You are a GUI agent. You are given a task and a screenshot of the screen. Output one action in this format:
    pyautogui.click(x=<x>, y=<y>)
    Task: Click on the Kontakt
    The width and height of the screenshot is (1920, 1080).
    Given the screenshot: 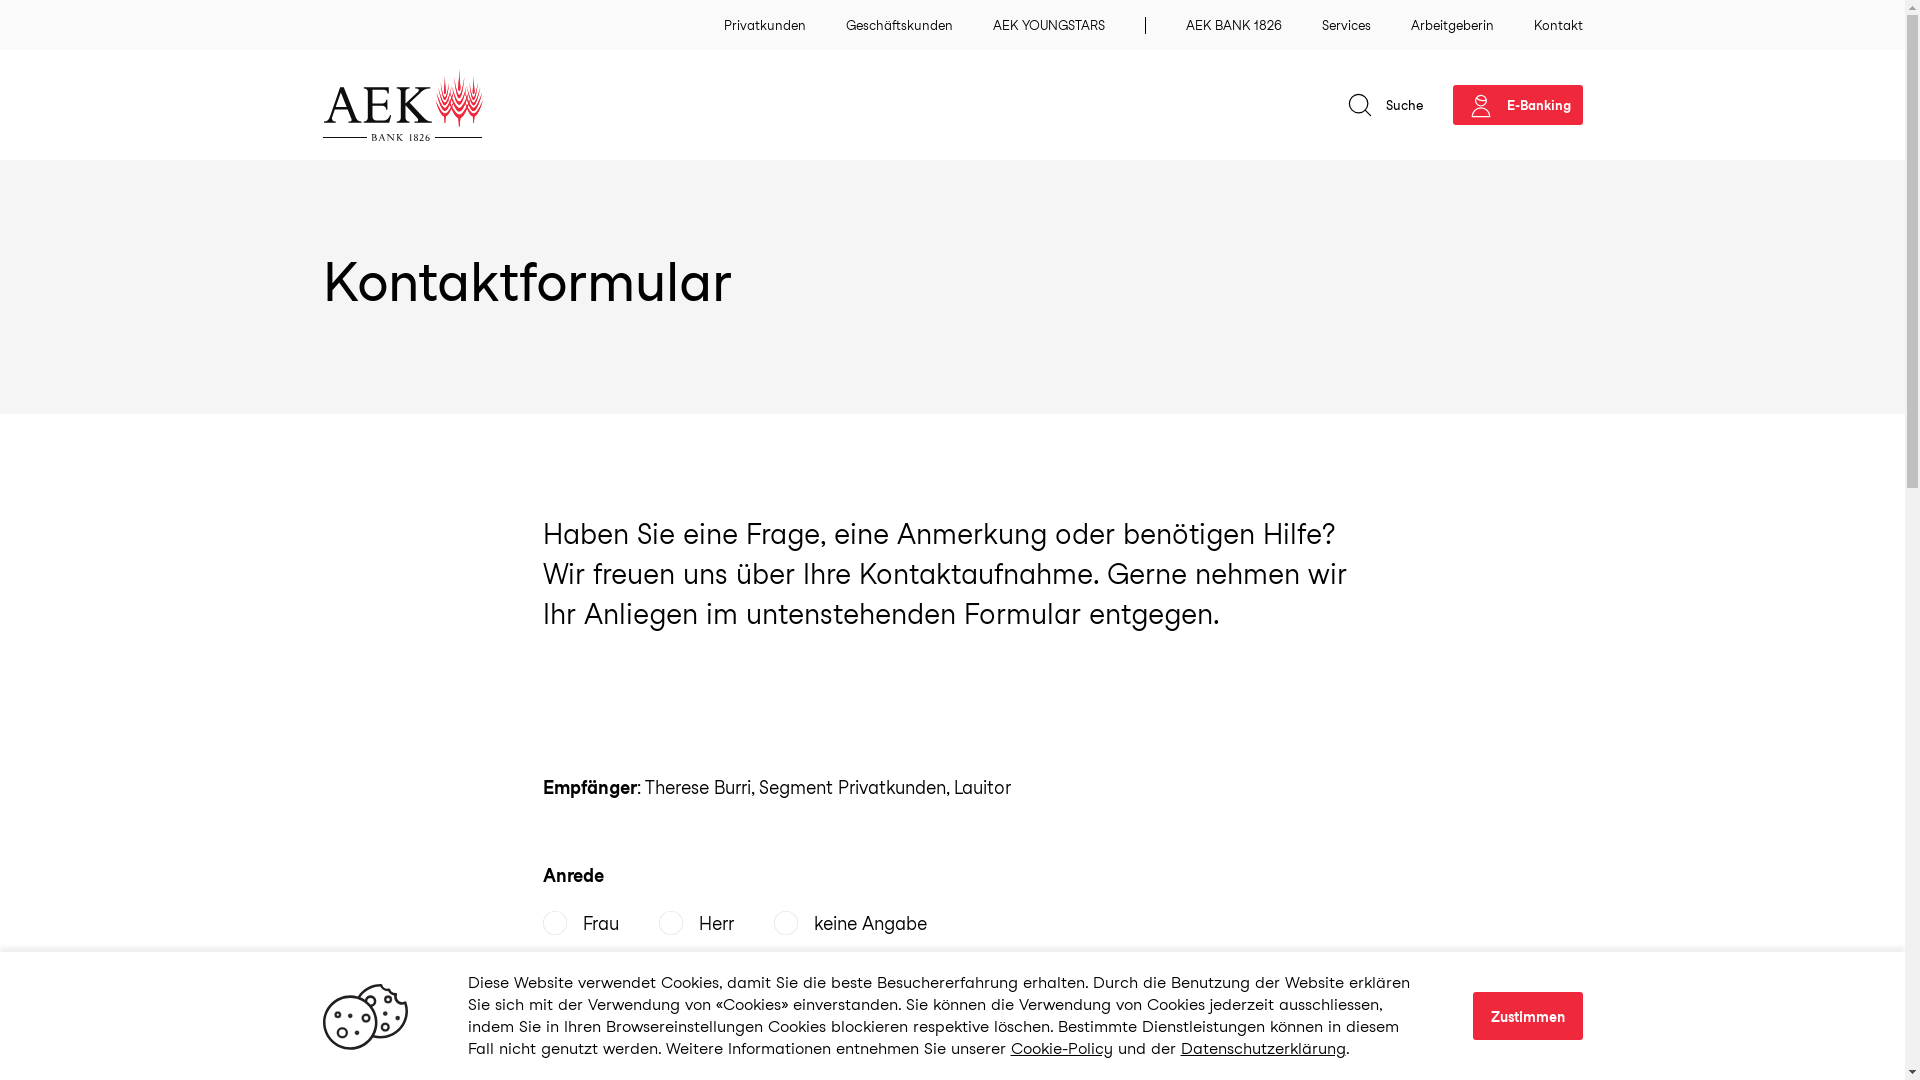 What is the action you would take?
    pyautogui.click(x=1796, y=996)
    